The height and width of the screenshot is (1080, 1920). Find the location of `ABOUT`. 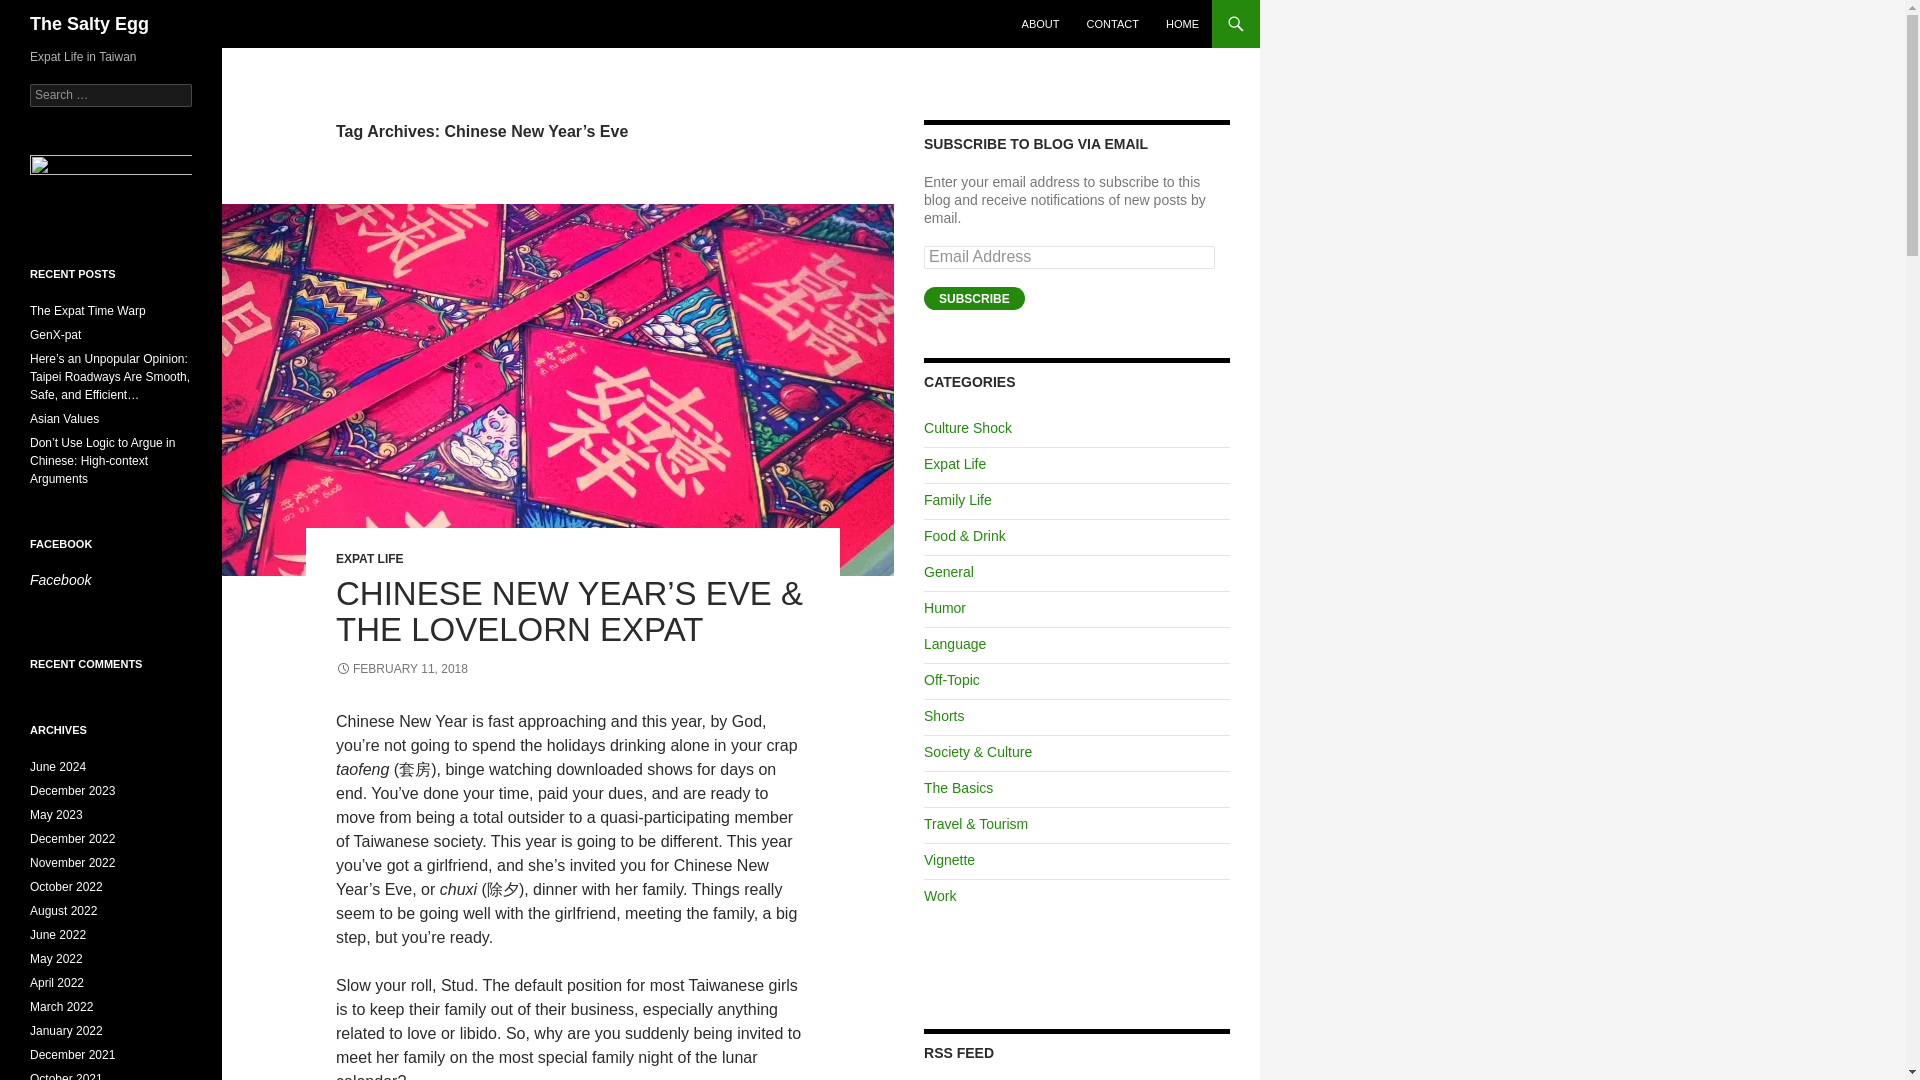

ABOUT is located at coordinates (1040, 24).